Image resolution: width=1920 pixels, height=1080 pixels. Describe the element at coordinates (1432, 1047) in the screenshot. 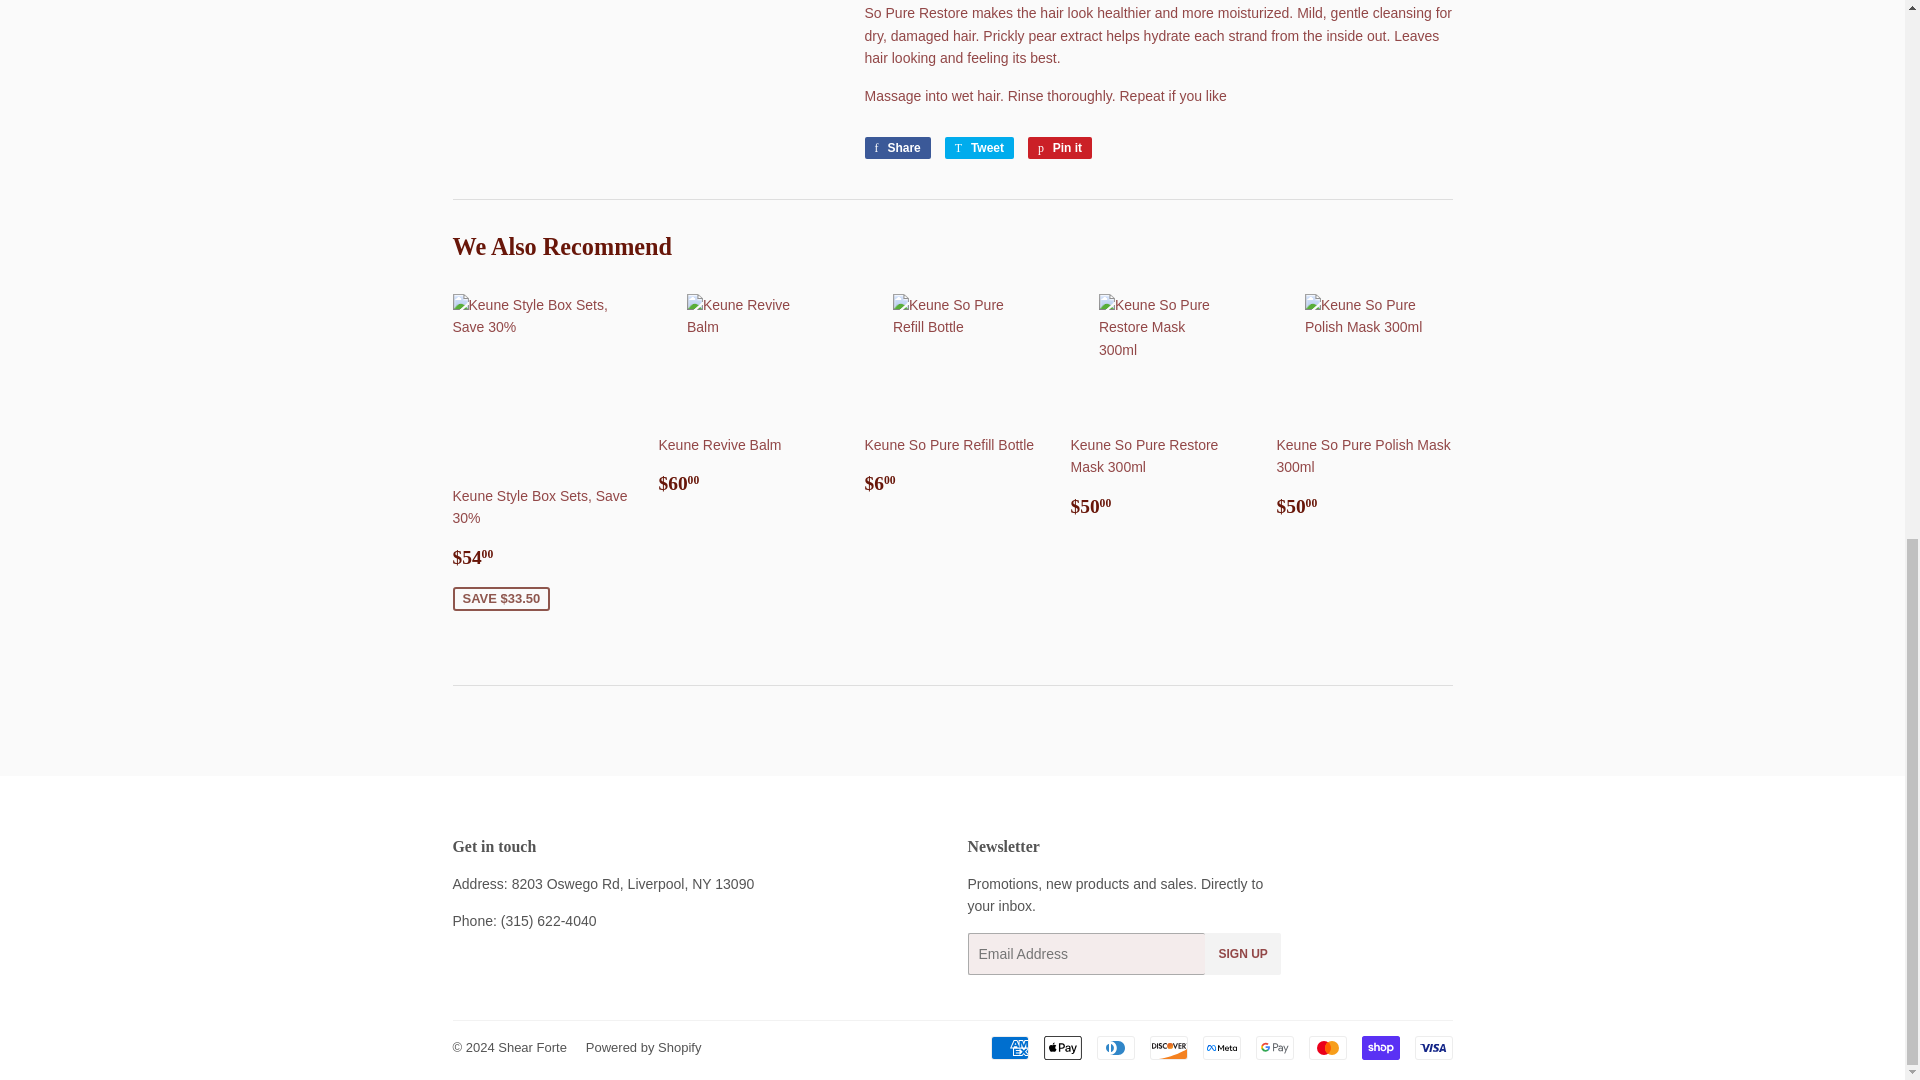

I see `Apple Pay` at that location.